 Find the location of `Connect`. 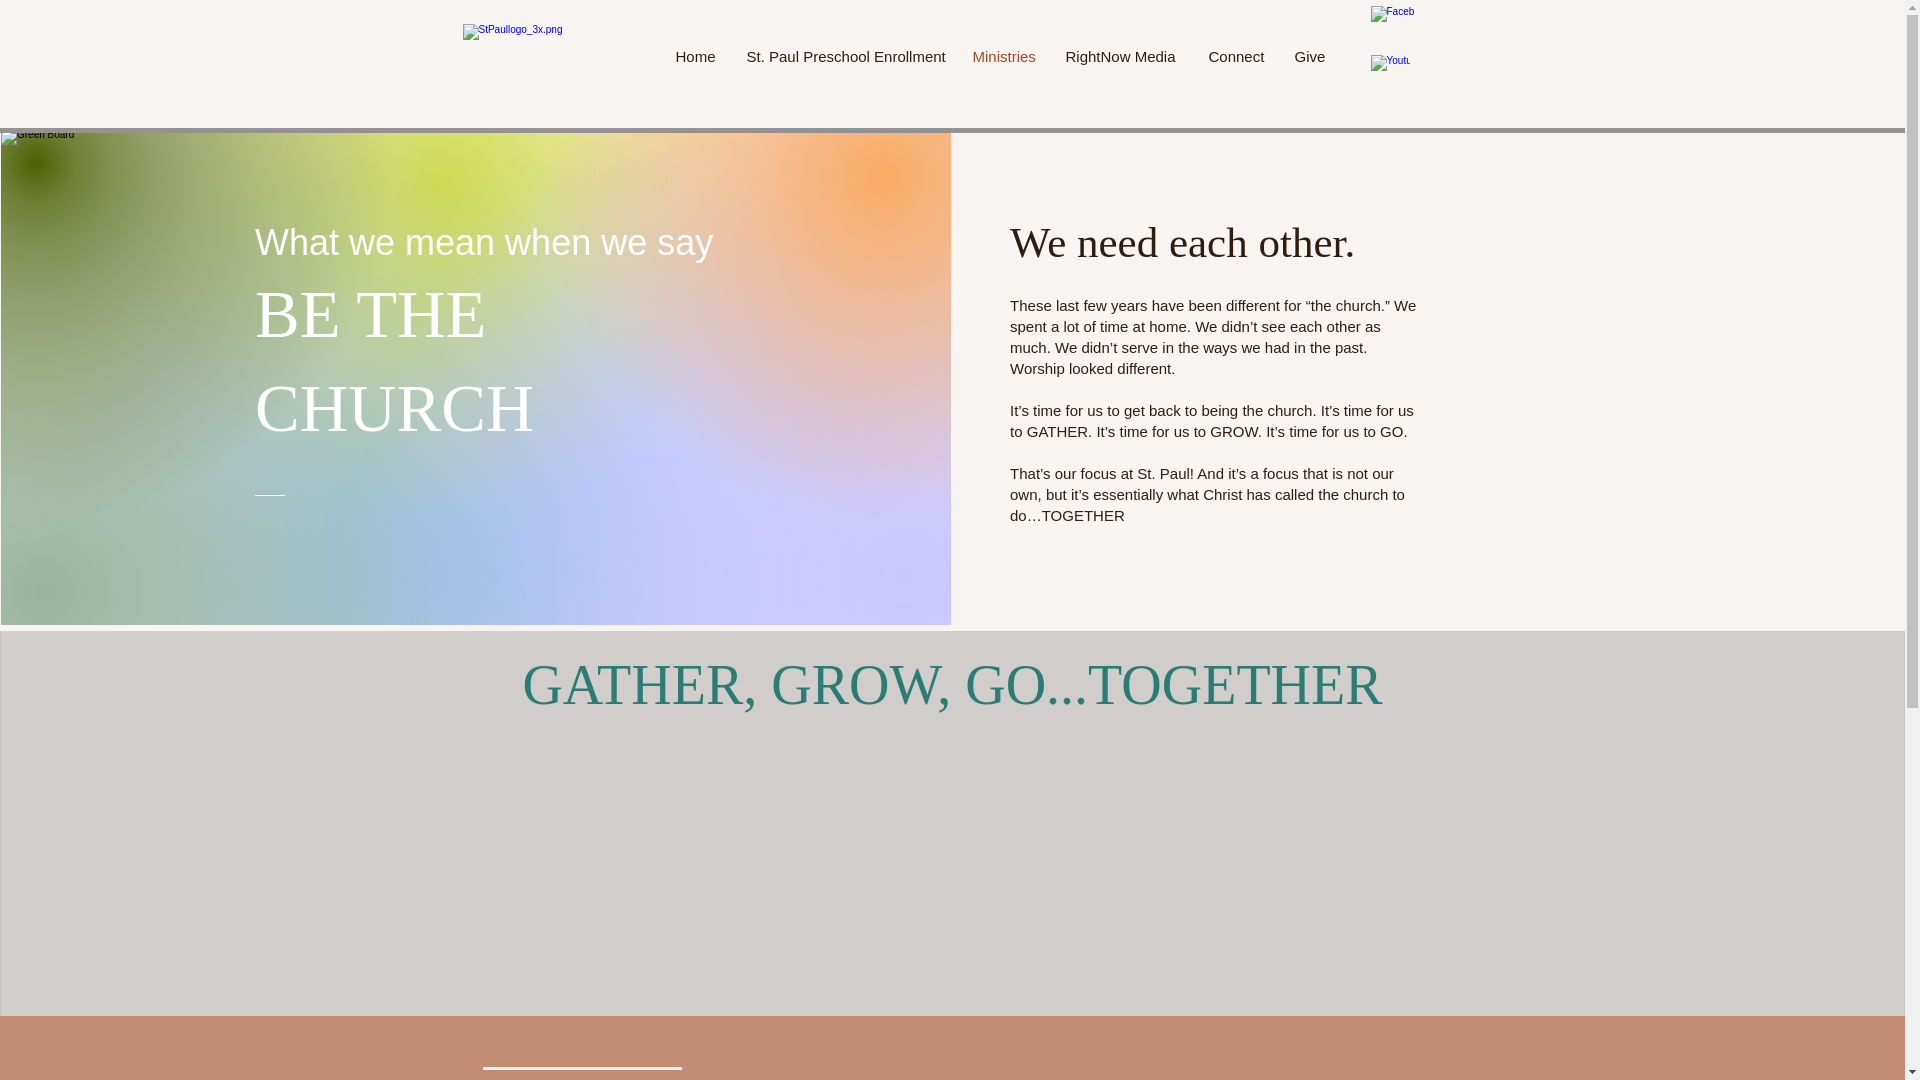

Connect is located at coordinates (1237, 56).